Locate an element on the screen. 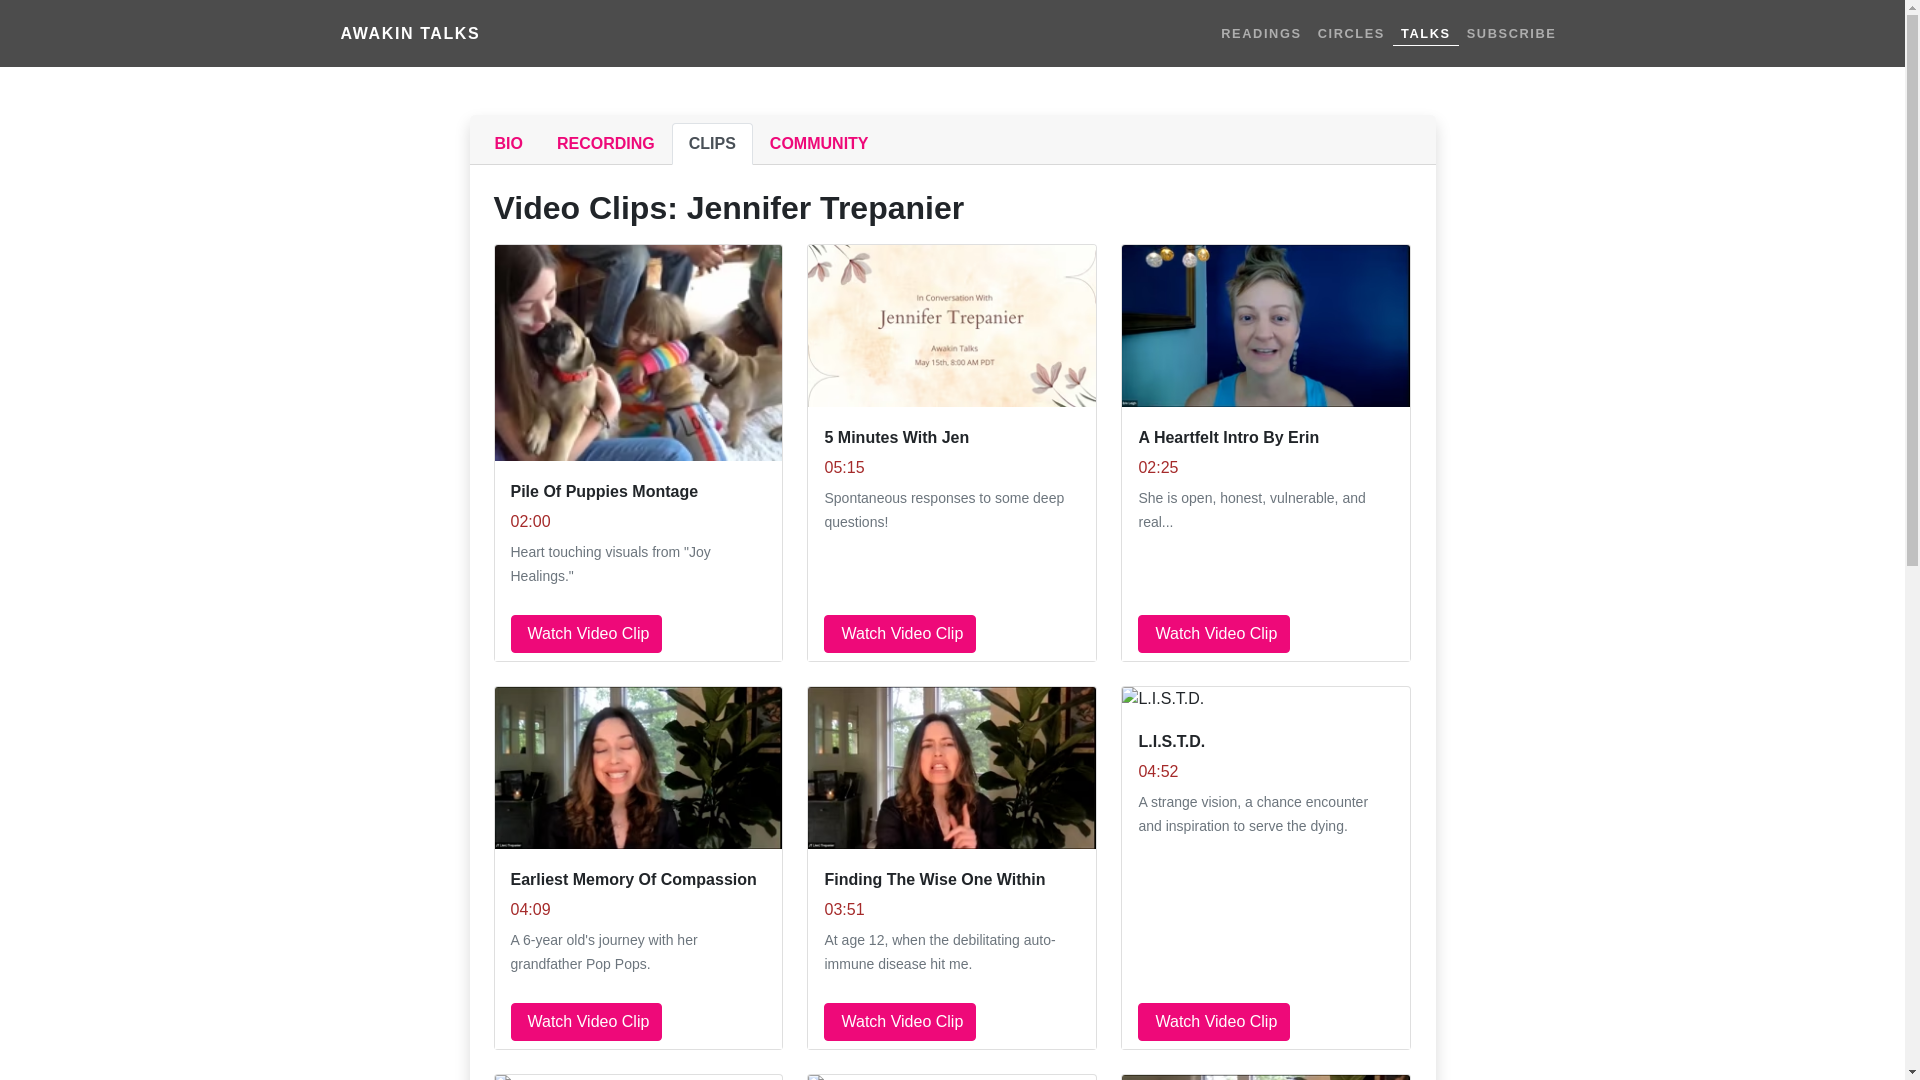 This screenshot has width=1920, height=1080. COMMUNITY is located at coordinates (818, 144).